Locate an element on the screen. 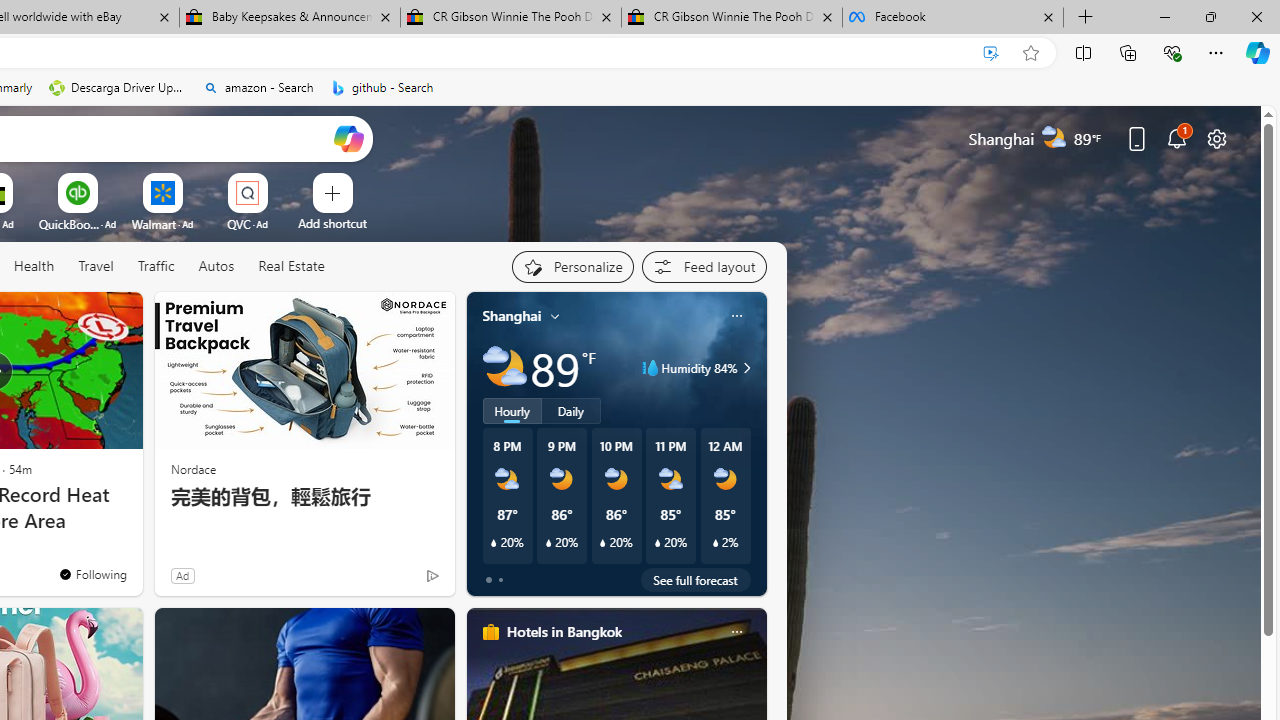  Class: weather-arrow-glyph is located at coordinates (746, 368).